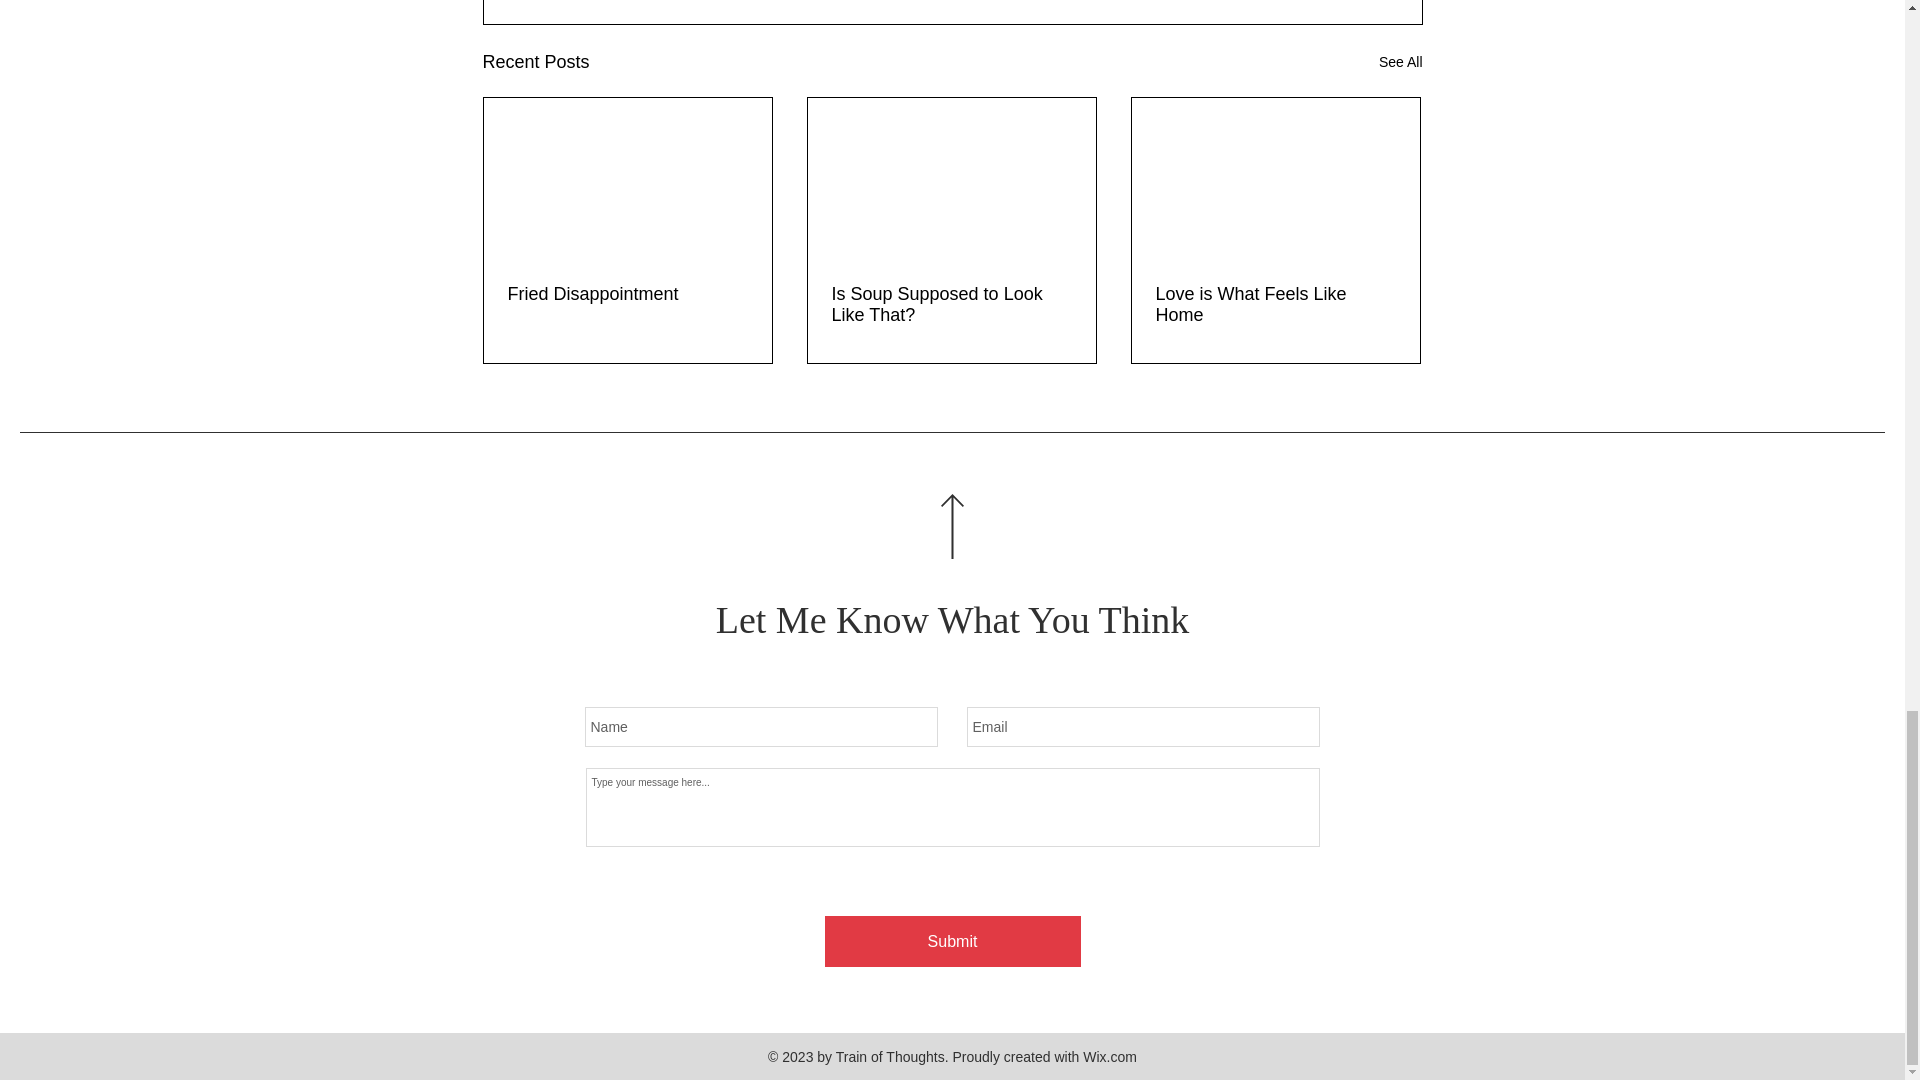  Describe the element at coordinates (951, 305) in the screenshot. I see `Is Soup Supposed to Look Like That?` at that location.